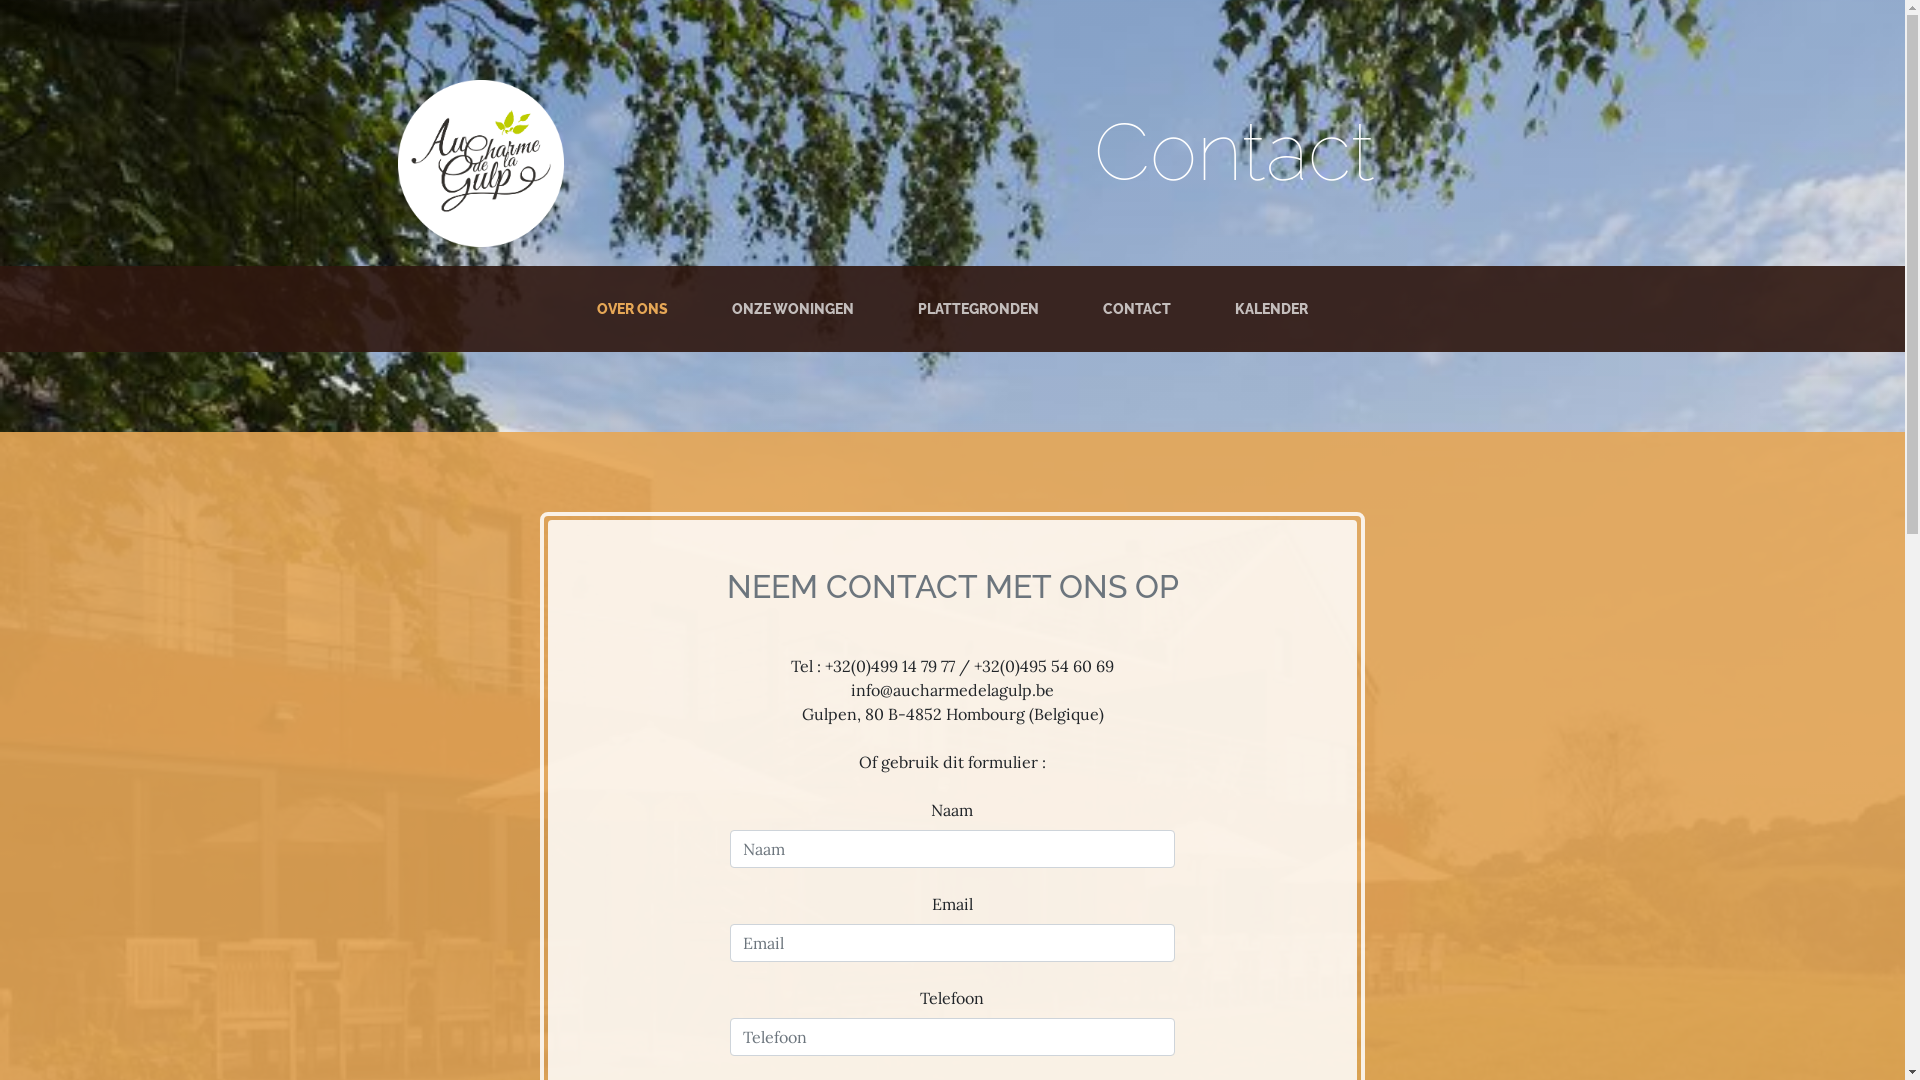 This screenshot has height=1080, width=1920. What do you see at coordinates (978, 309) in the screenshot?
I see `PLATTEGRONDEN` at bounding box center [978, 309].